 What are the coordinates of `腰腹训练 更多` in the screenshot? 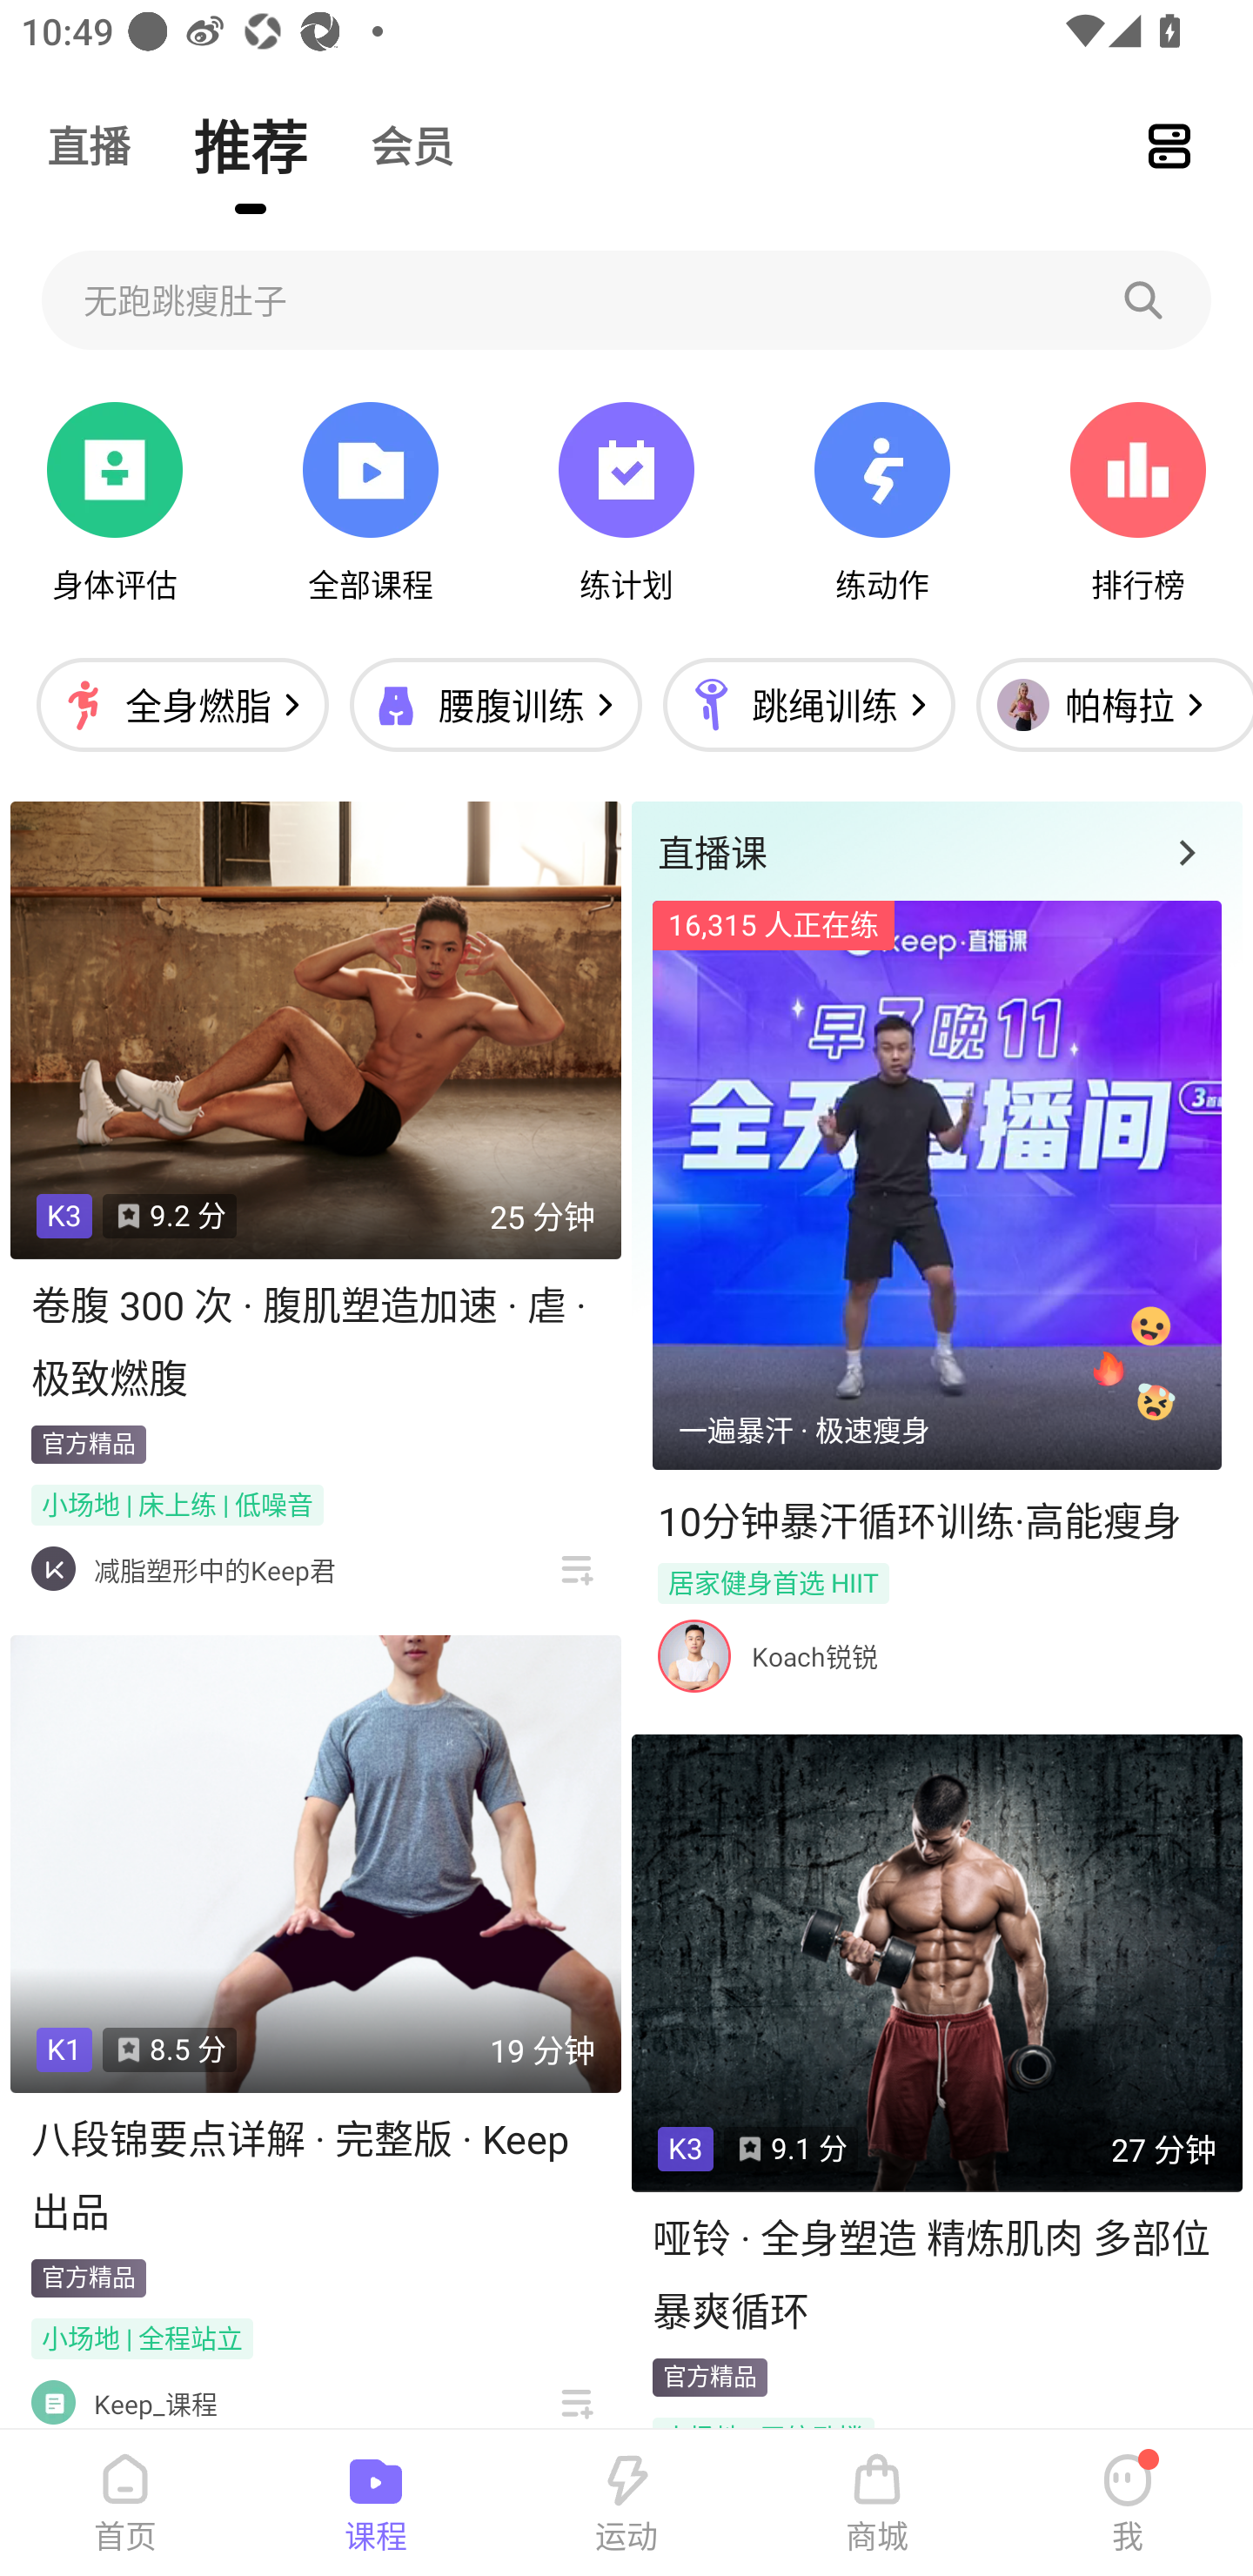 It's located at (495, 704).